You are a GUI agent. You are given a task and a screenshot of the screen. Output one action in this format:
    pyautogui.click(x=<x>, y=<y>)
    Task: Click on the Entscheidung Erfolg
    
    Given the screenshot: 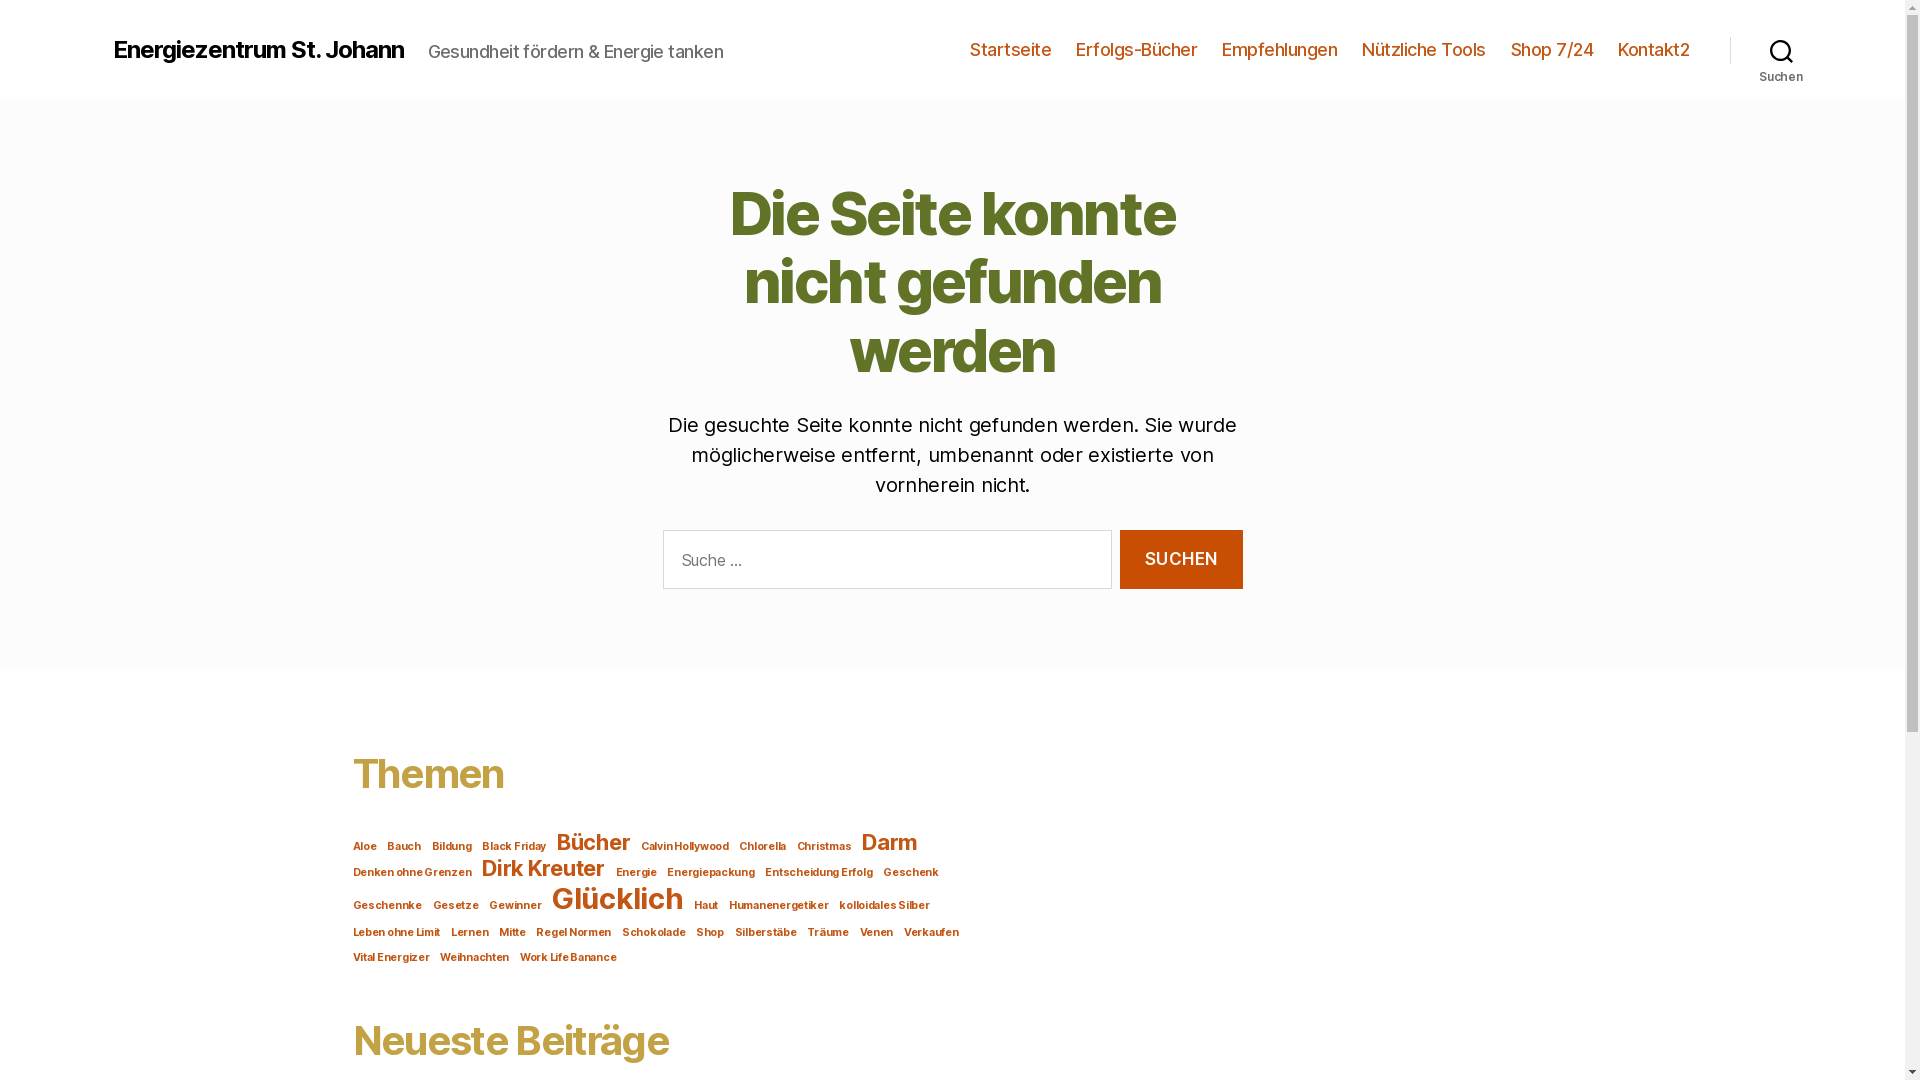 What is the action you would take?
    pyautogui.click(x=818, y=872)
    